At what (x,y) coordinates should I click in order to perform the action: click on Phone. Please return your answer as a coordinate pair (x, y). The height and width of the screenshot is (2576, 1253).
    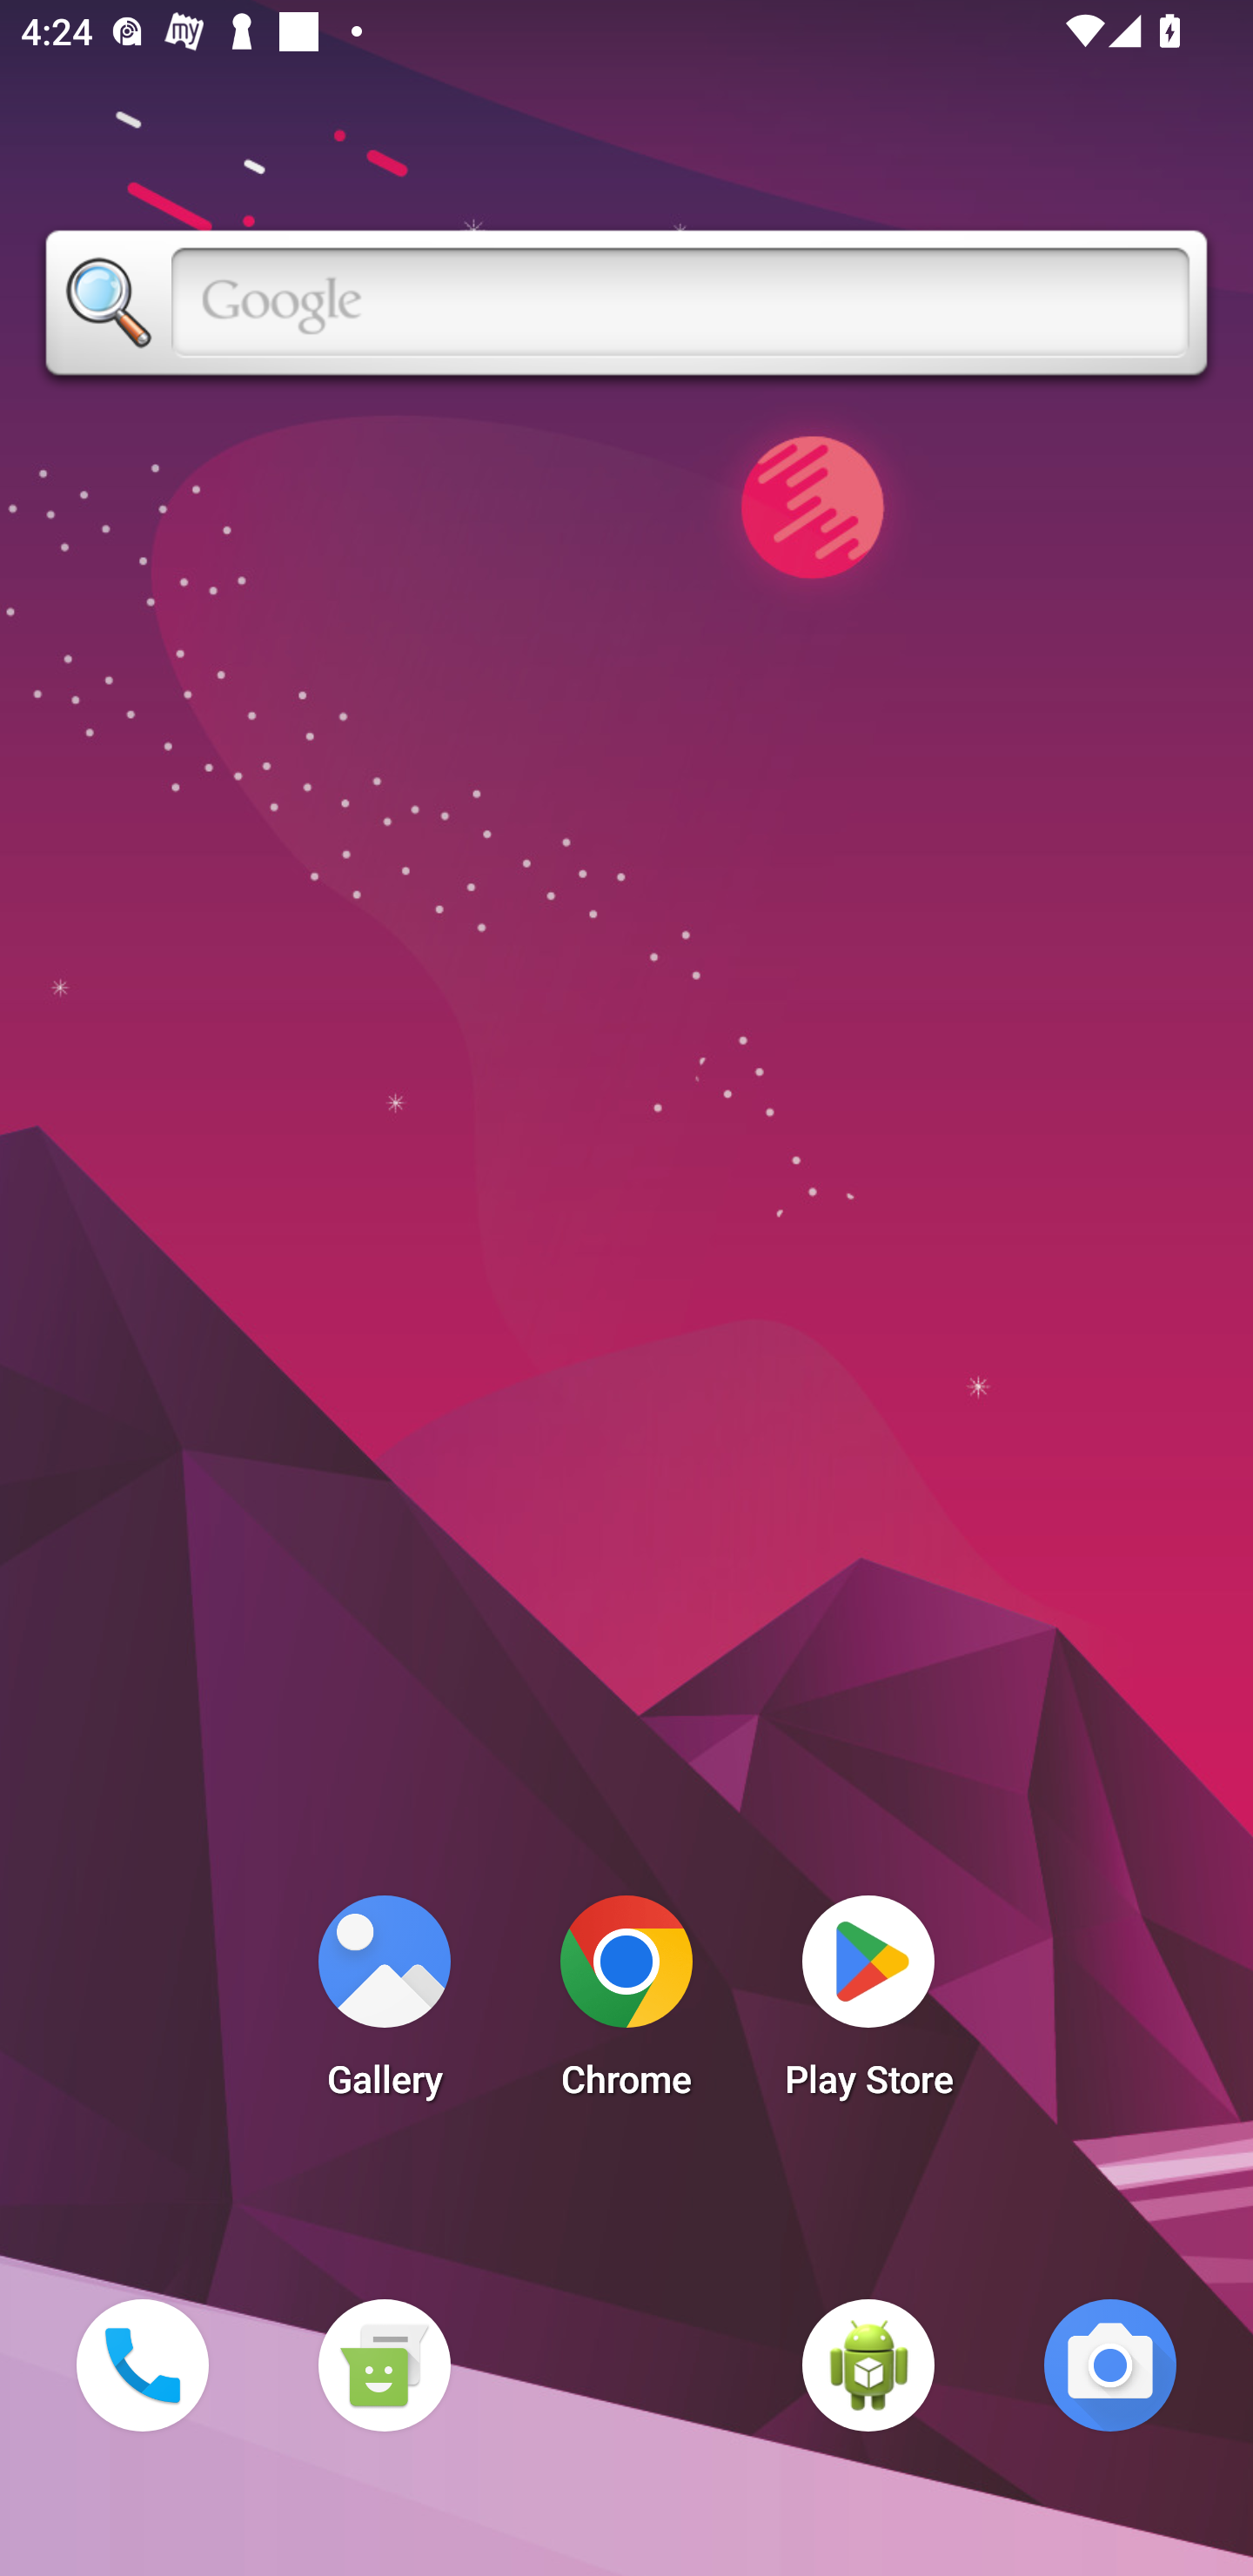
    Looking at the image, I should click on (142, 2365).